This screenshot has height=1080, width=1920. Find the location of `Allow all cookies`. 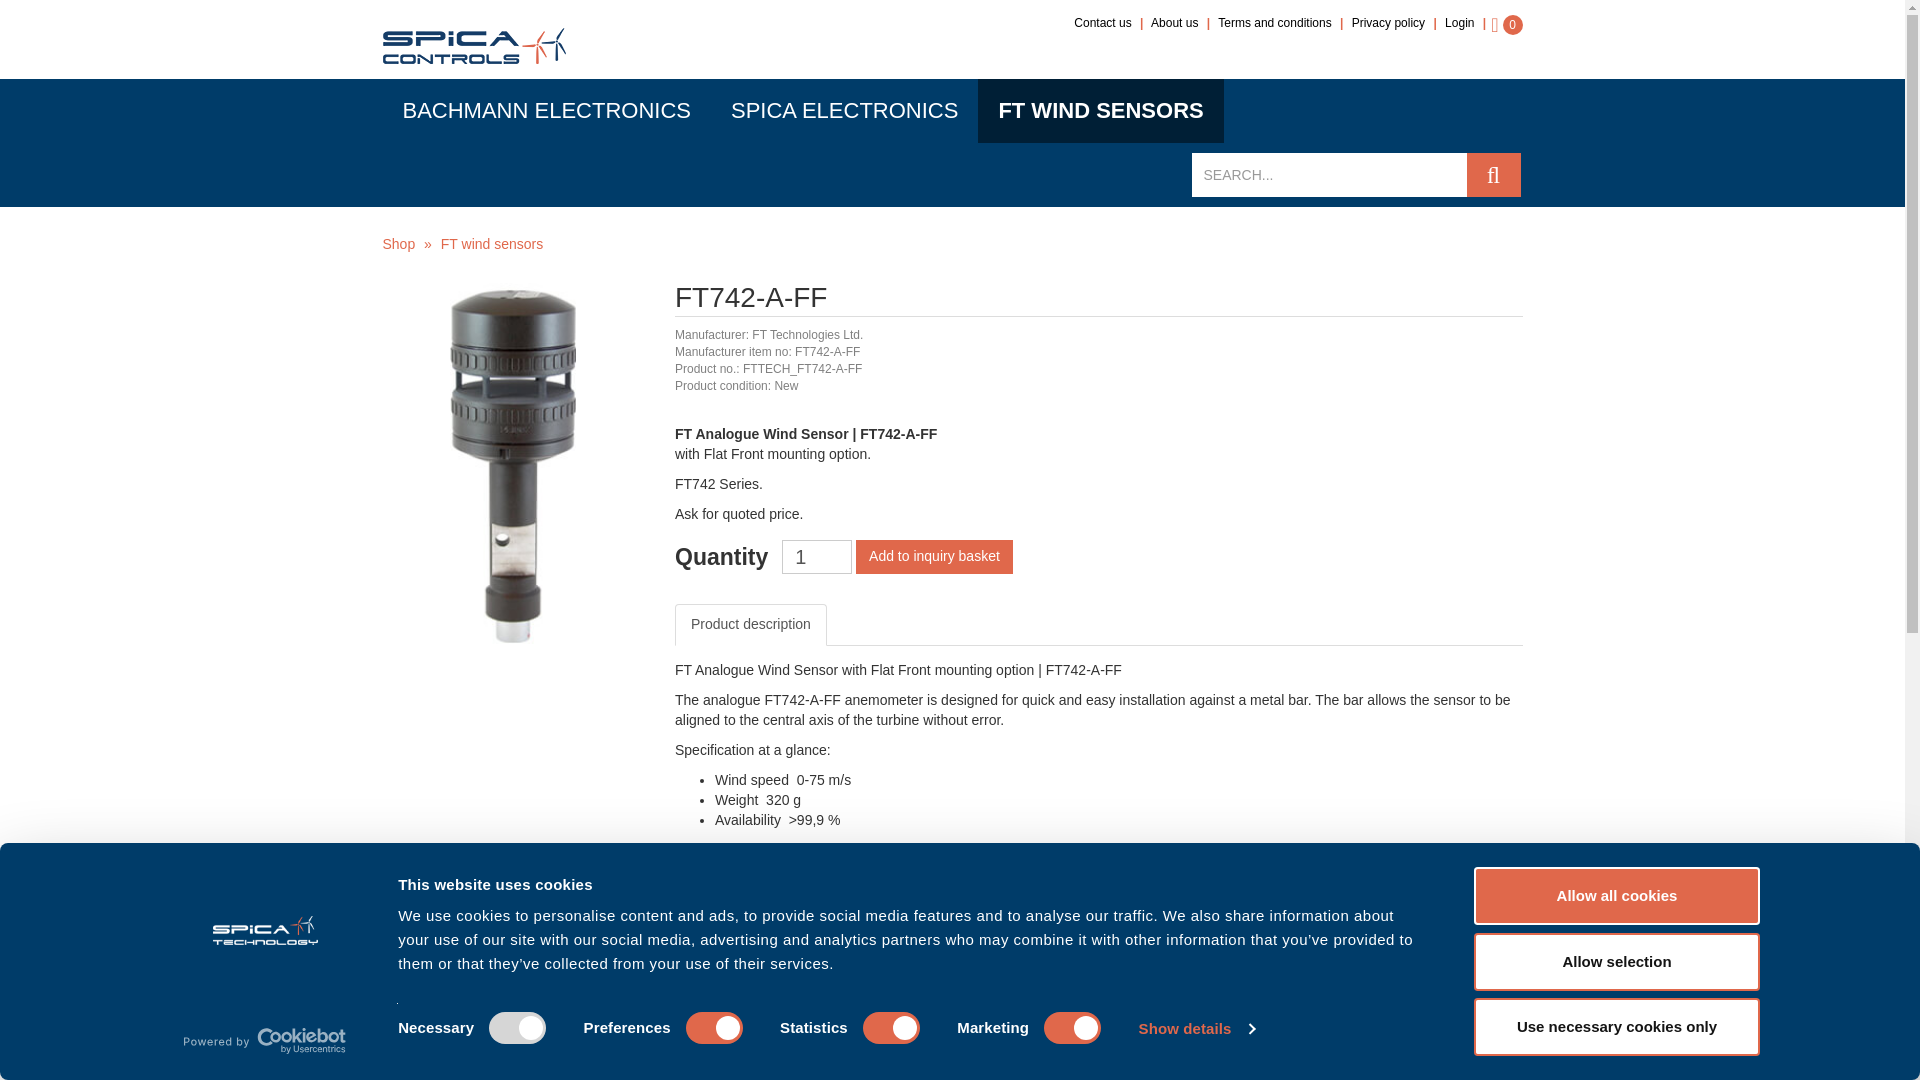

Allow all cookies is located at coordinates (1617, 896).